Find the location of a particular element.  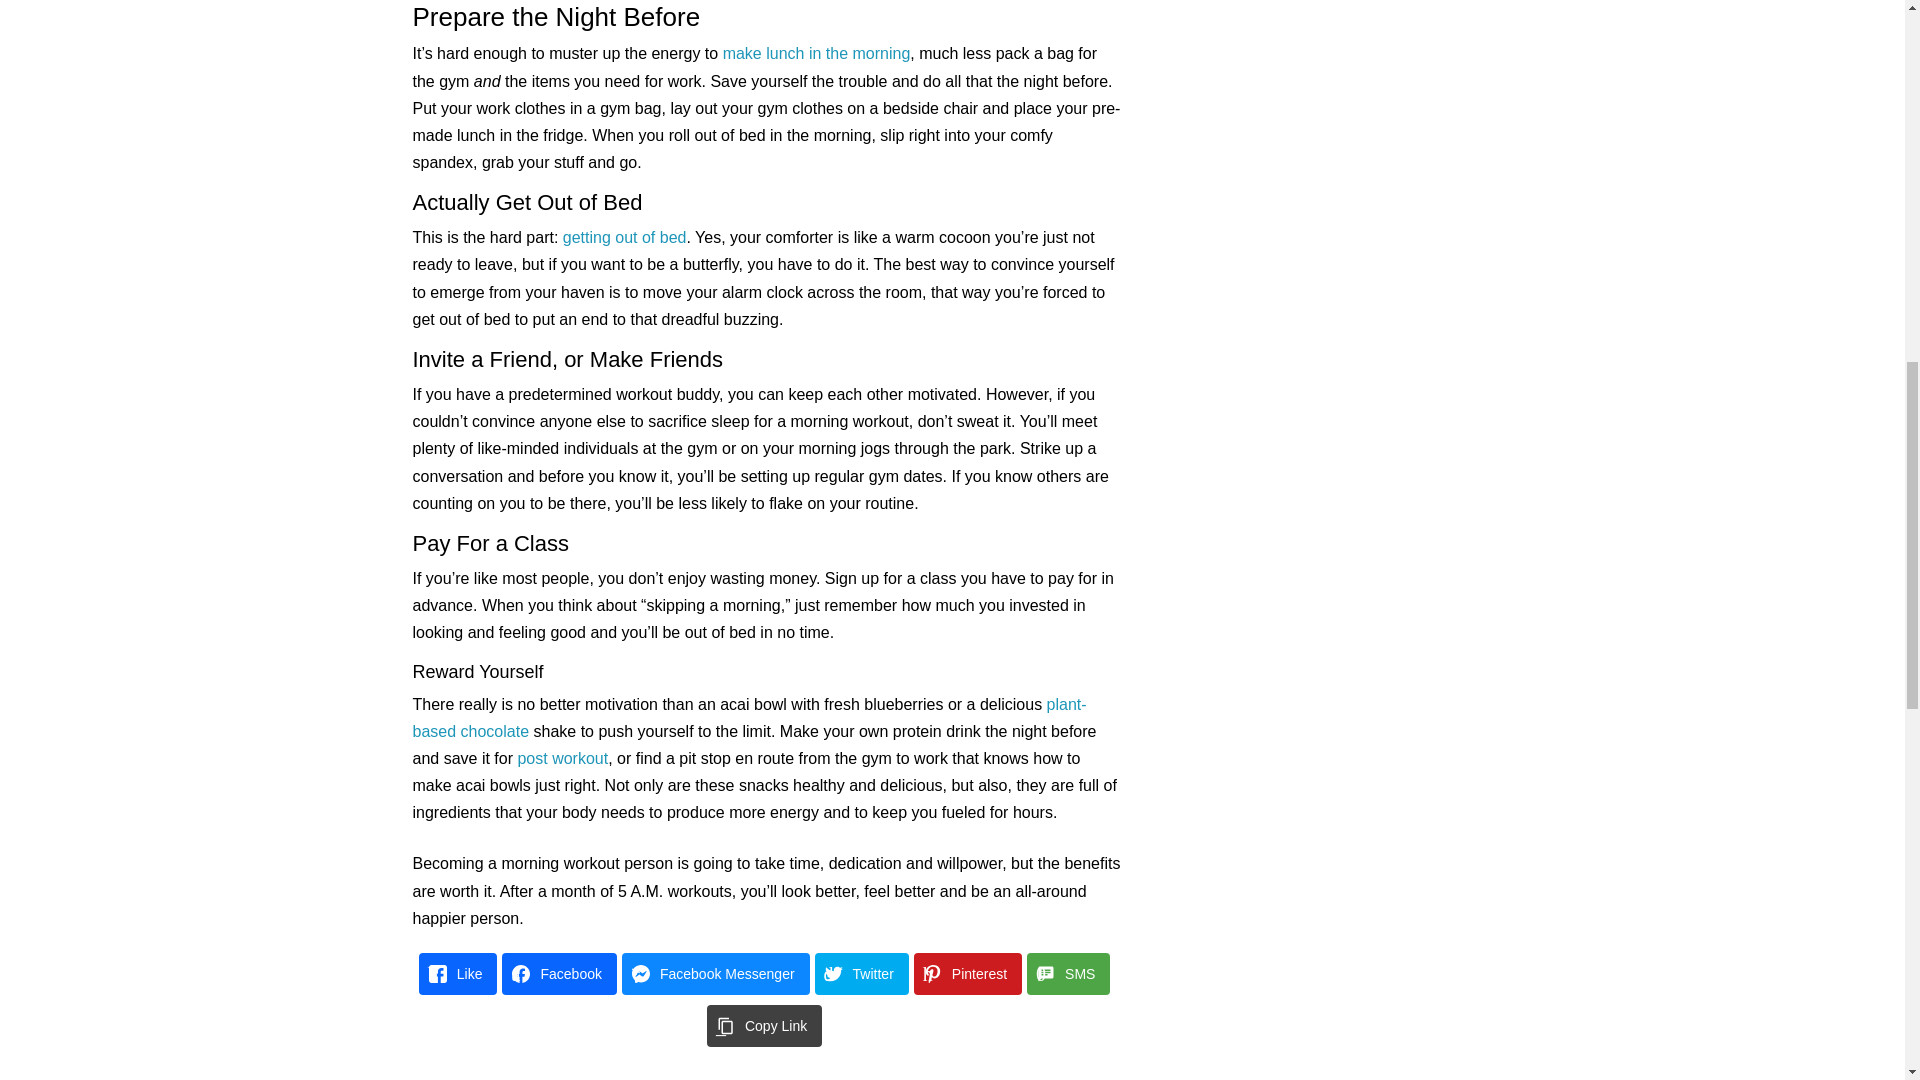

Share on Like is located at coordinates (458, 973).